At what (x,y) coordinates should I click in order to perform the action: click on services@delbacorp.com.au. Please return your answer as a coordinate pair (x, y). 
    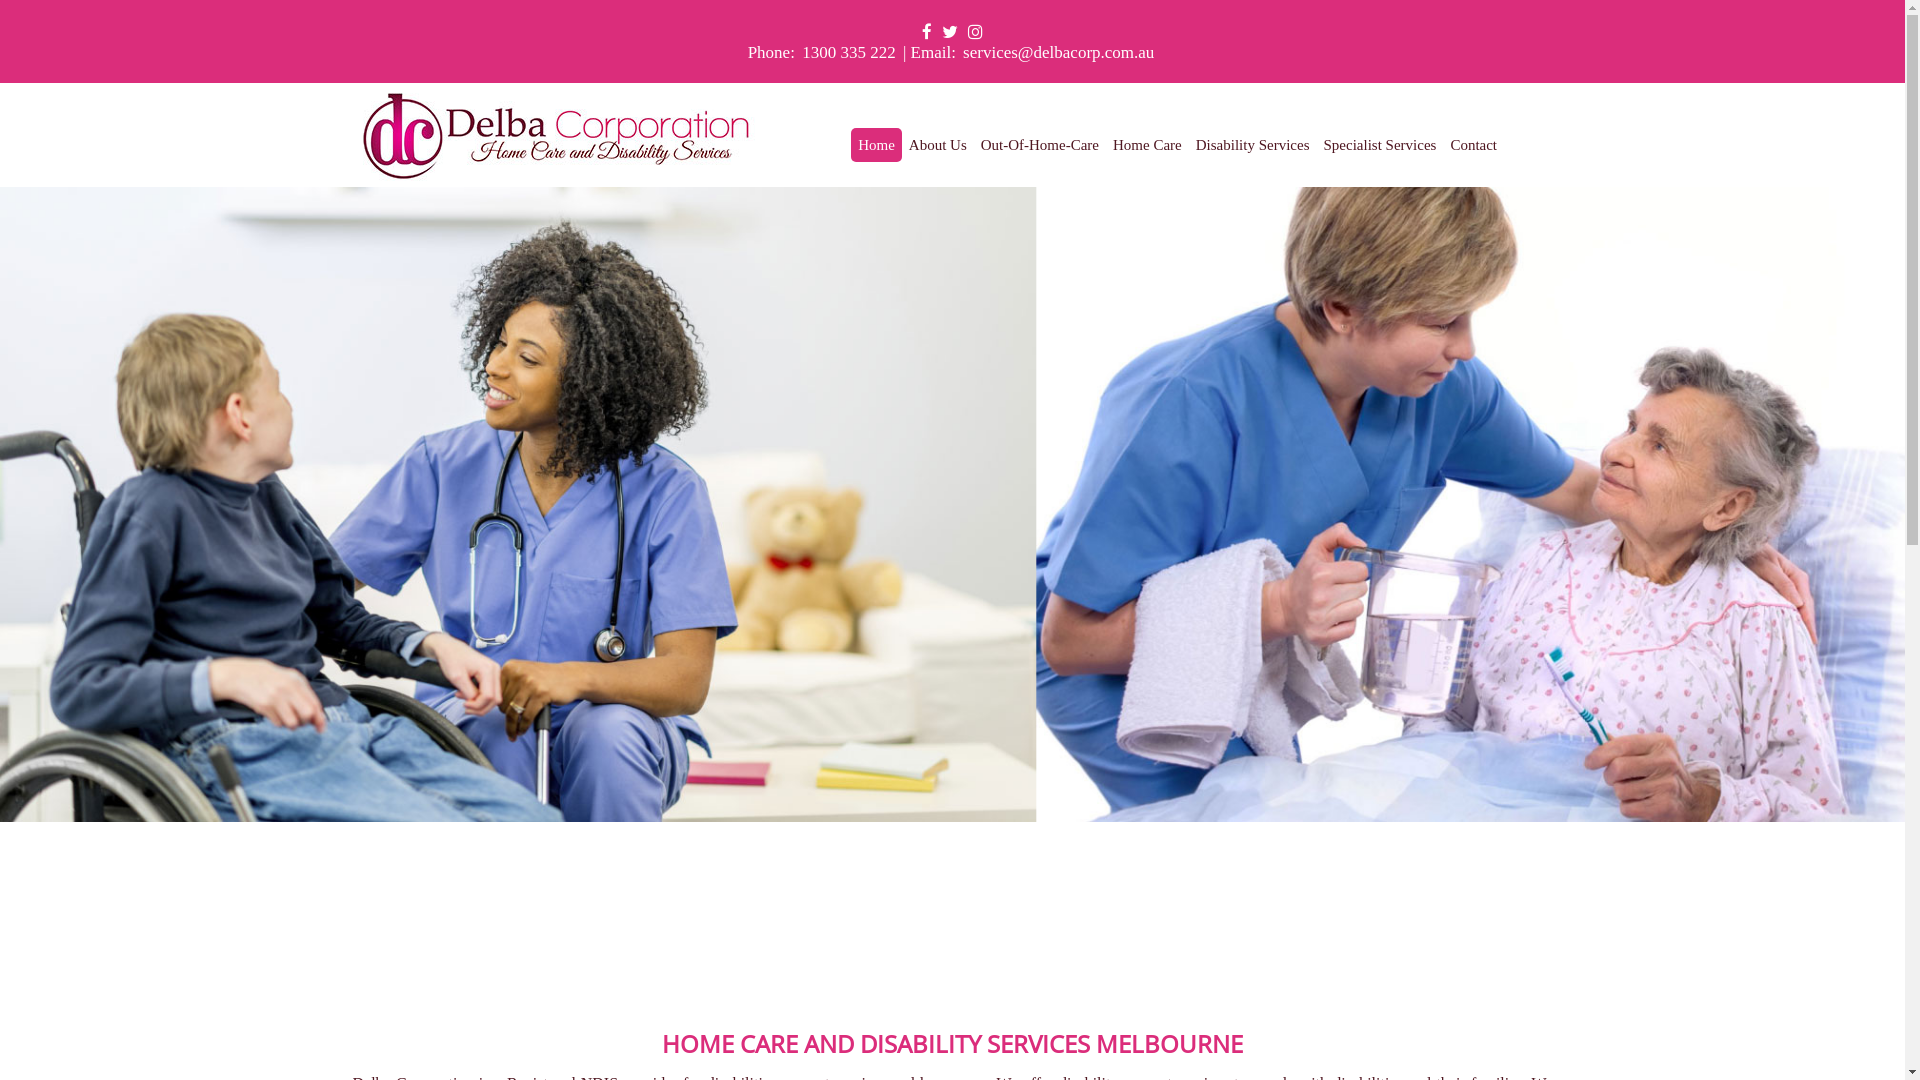
    Looking at the image, I should click on (1058, 52).